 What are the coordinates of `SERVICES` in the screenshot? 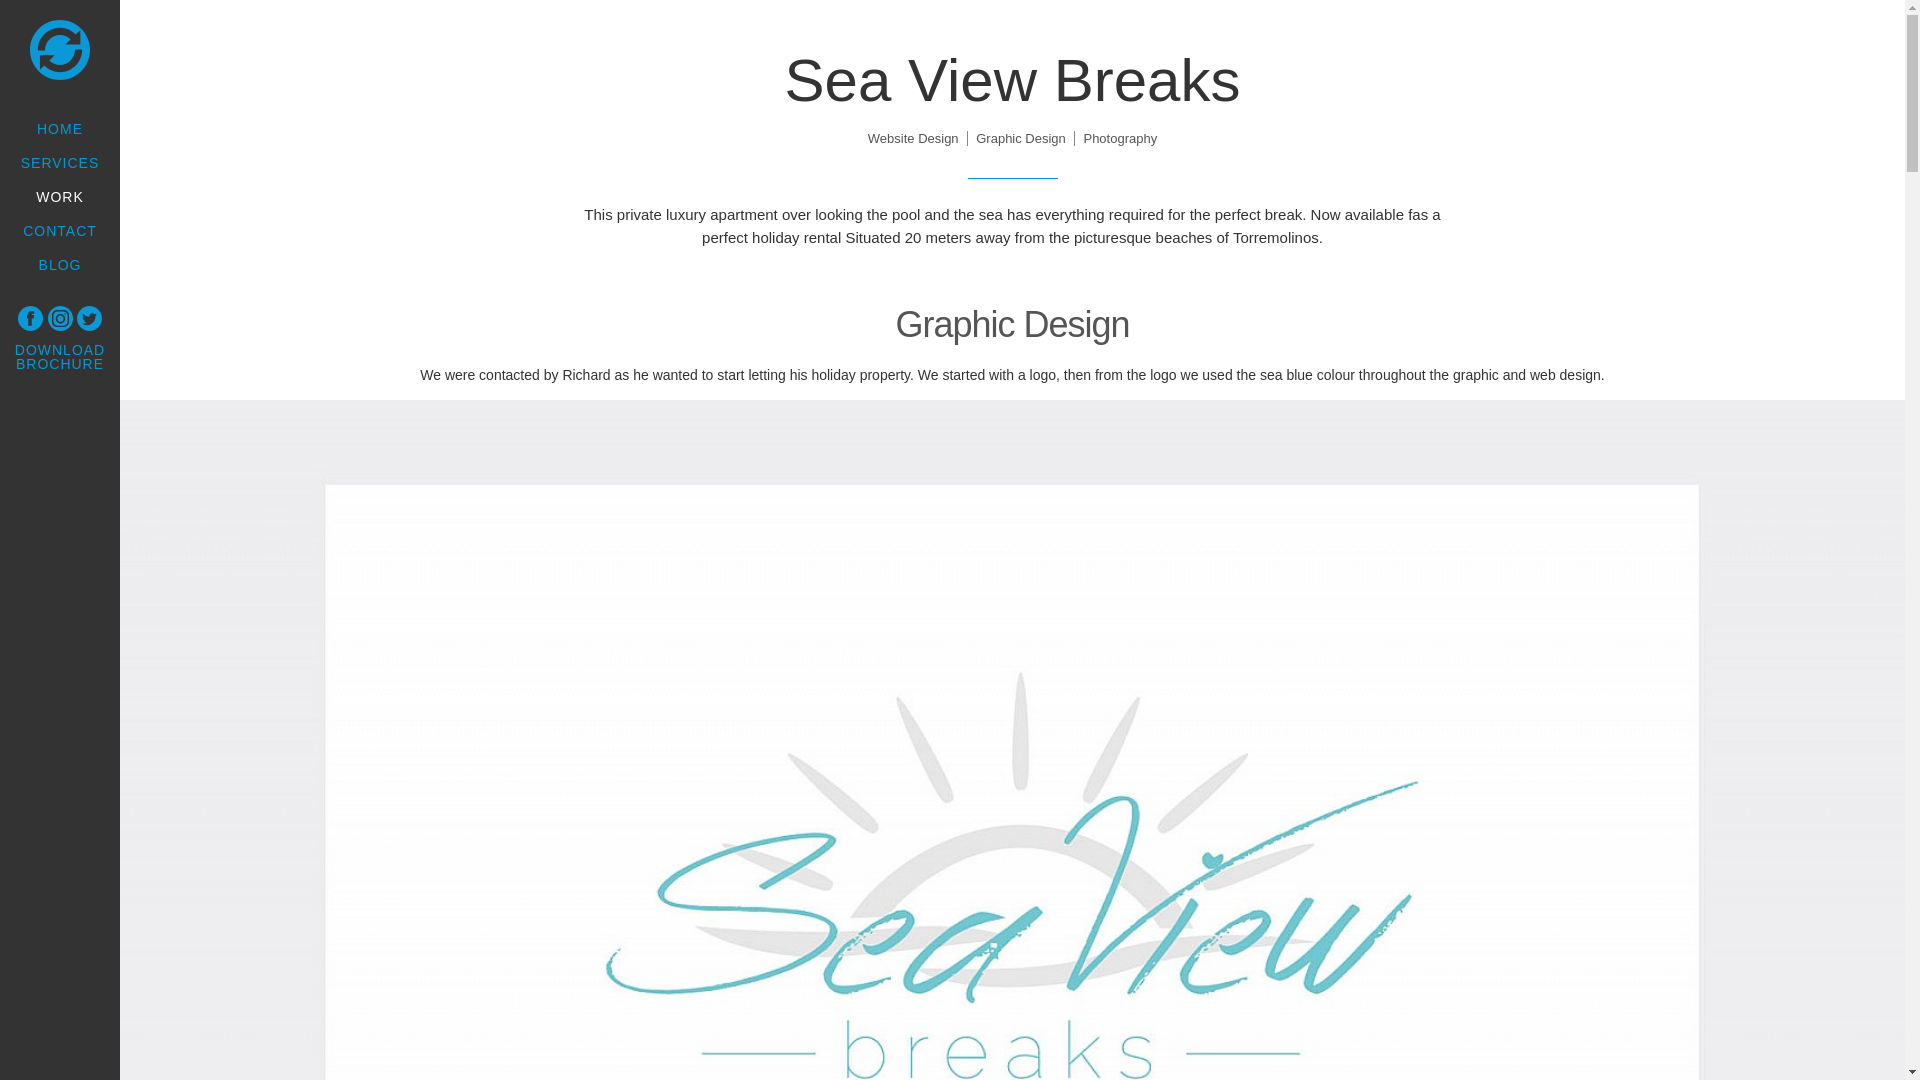 It's located at (60, 162).